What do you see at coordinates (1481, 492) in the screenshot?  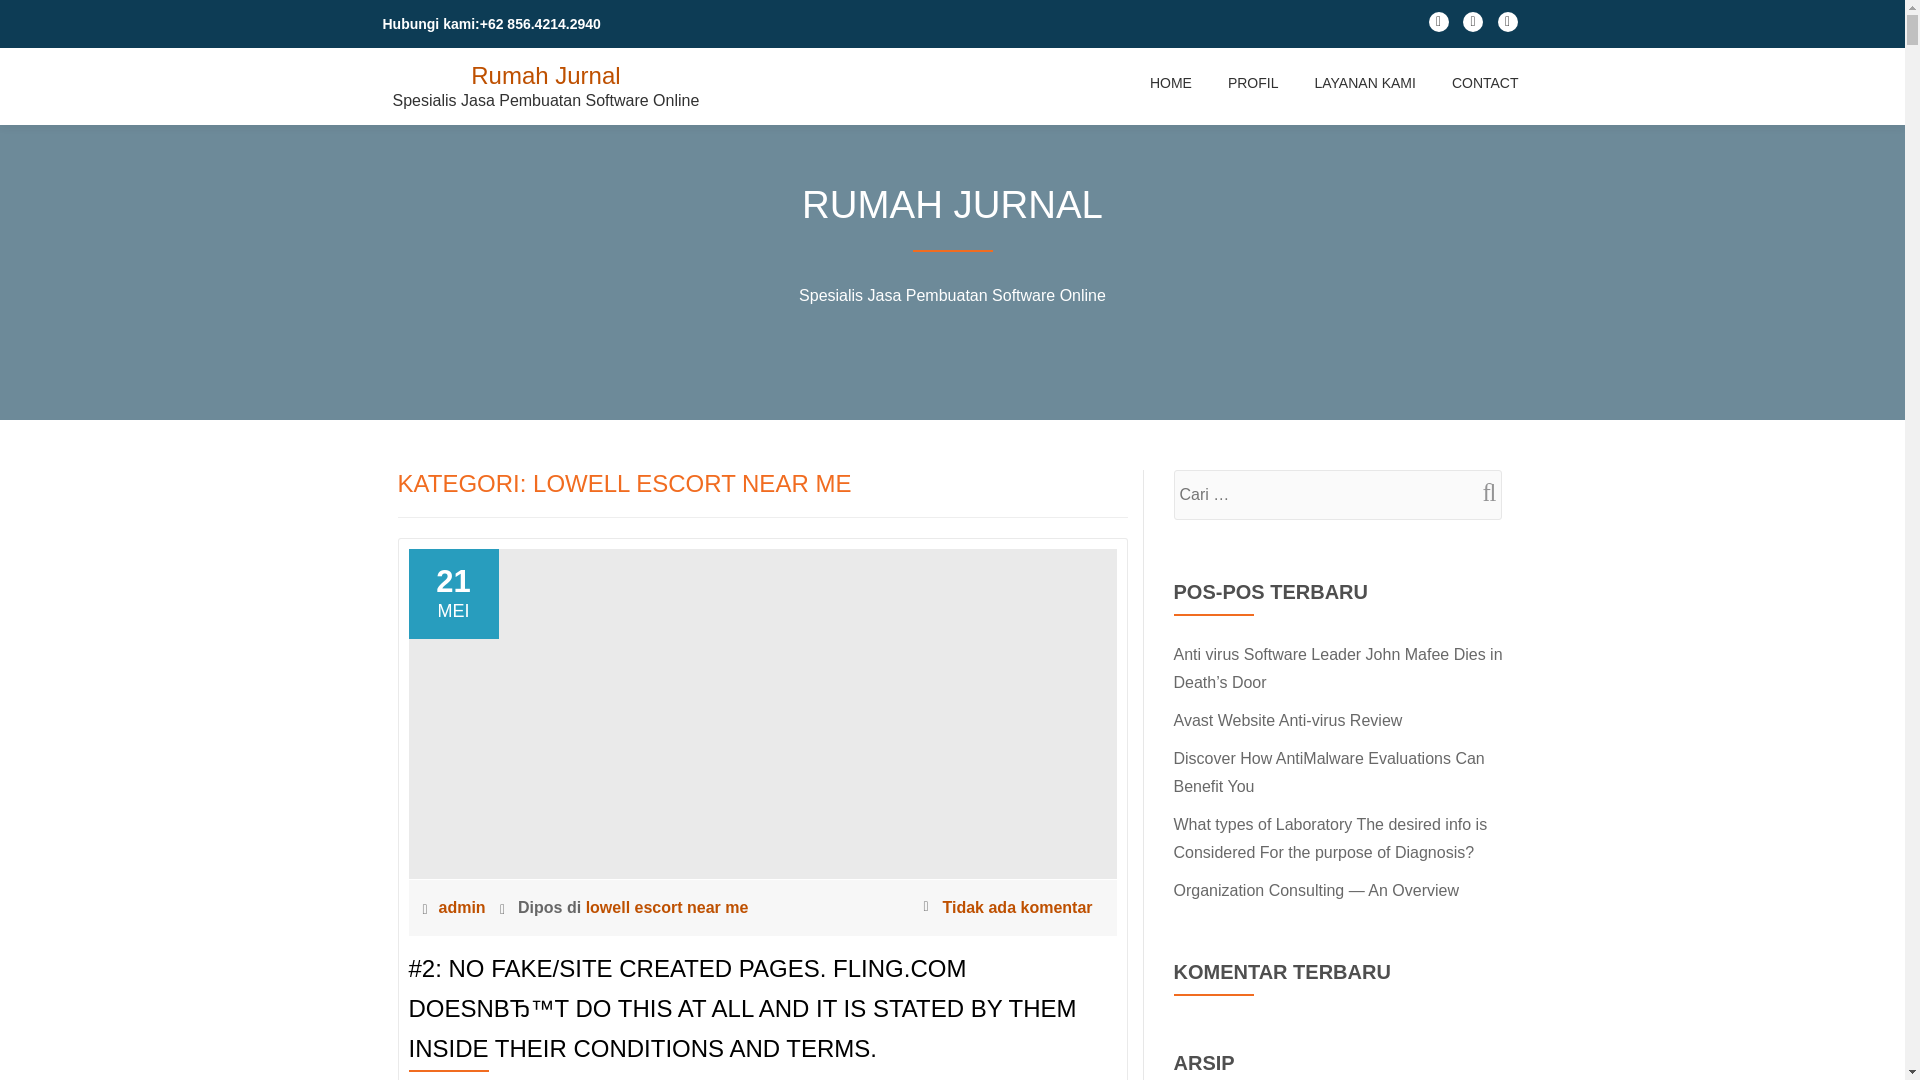 I see `Cari` at bounding box center [1481, 492].